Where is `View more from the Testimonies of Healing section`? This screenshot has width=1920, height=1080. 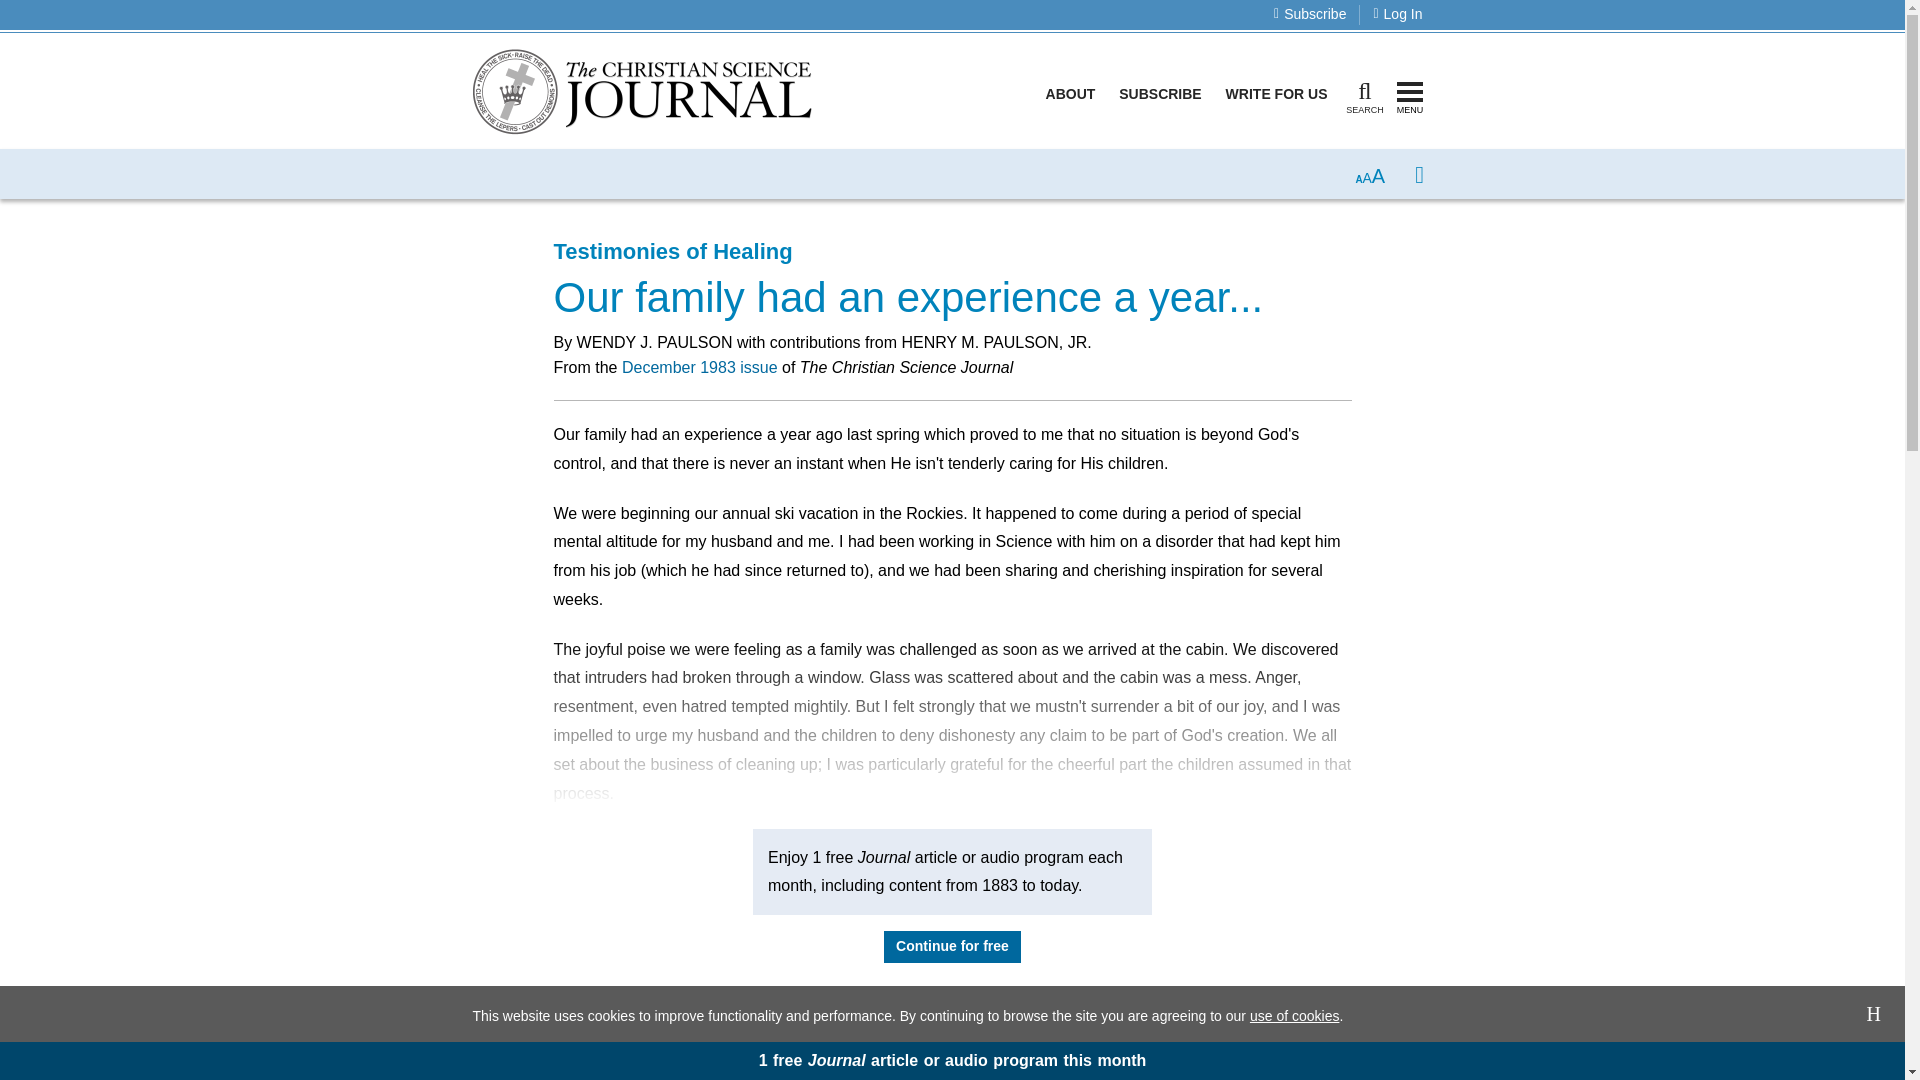
View more from the Testimonies of Healing section is located at coordinates (673, 250).